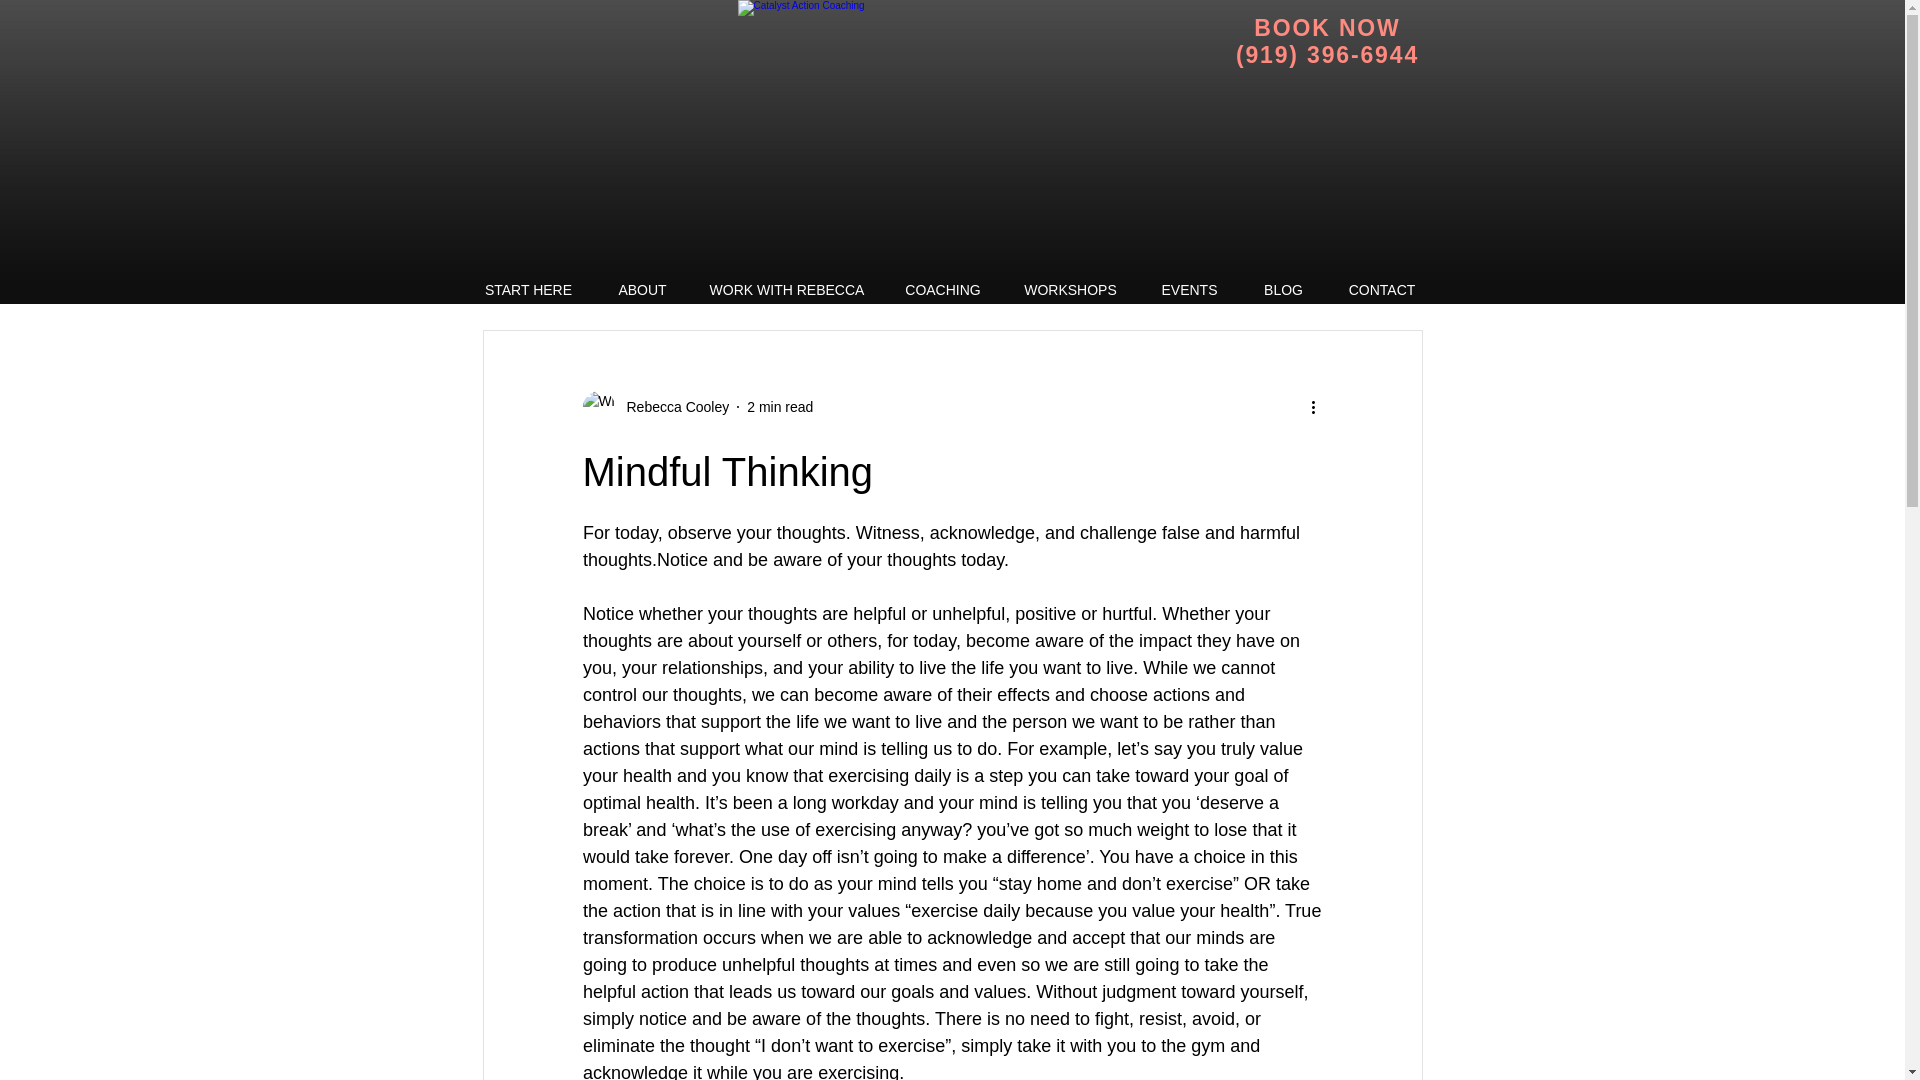  I want to click on START HERE, so click(528, 290).